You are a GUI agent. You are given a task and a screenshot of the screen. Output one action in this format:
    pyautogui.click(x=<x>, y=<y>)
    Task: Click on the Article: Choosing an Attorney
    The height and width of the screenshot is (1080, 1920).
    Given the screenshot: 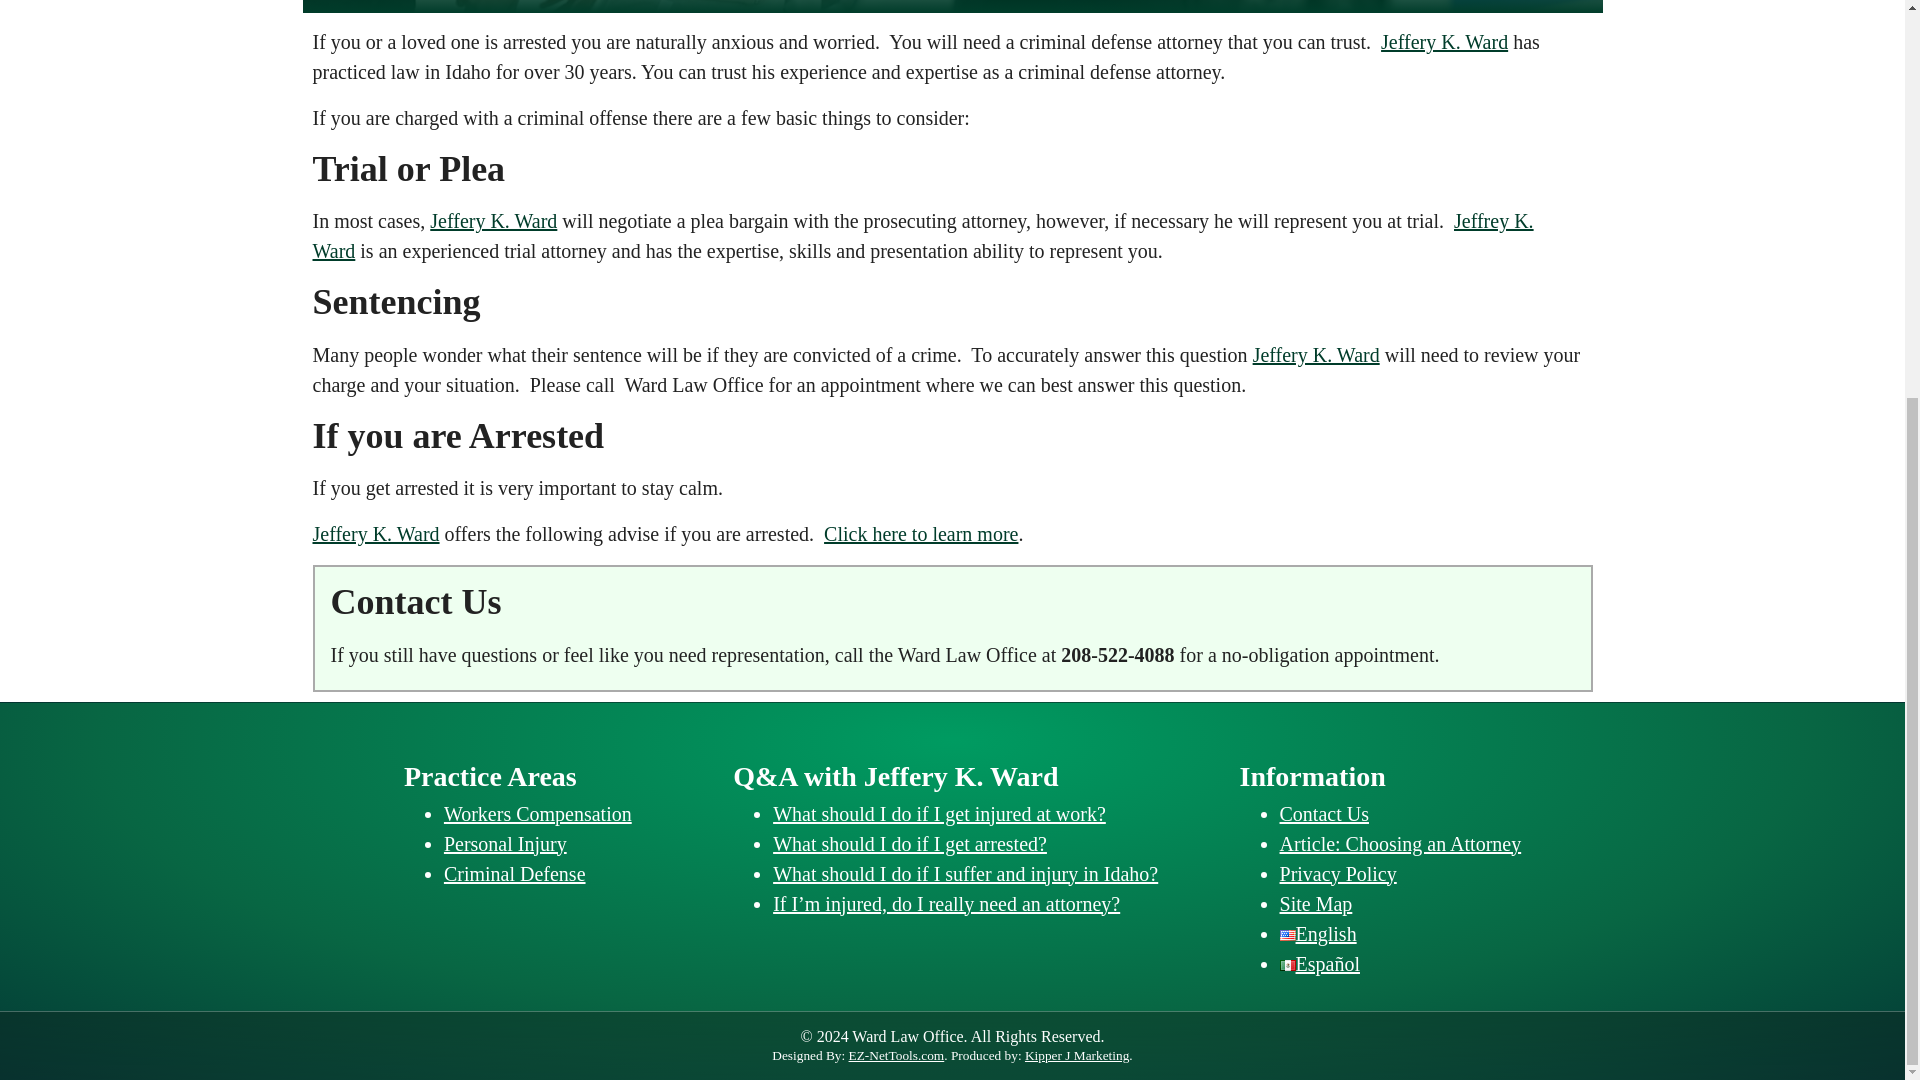 What is the action you would take?
    pyautogui.click(x=1401, y=844)
    